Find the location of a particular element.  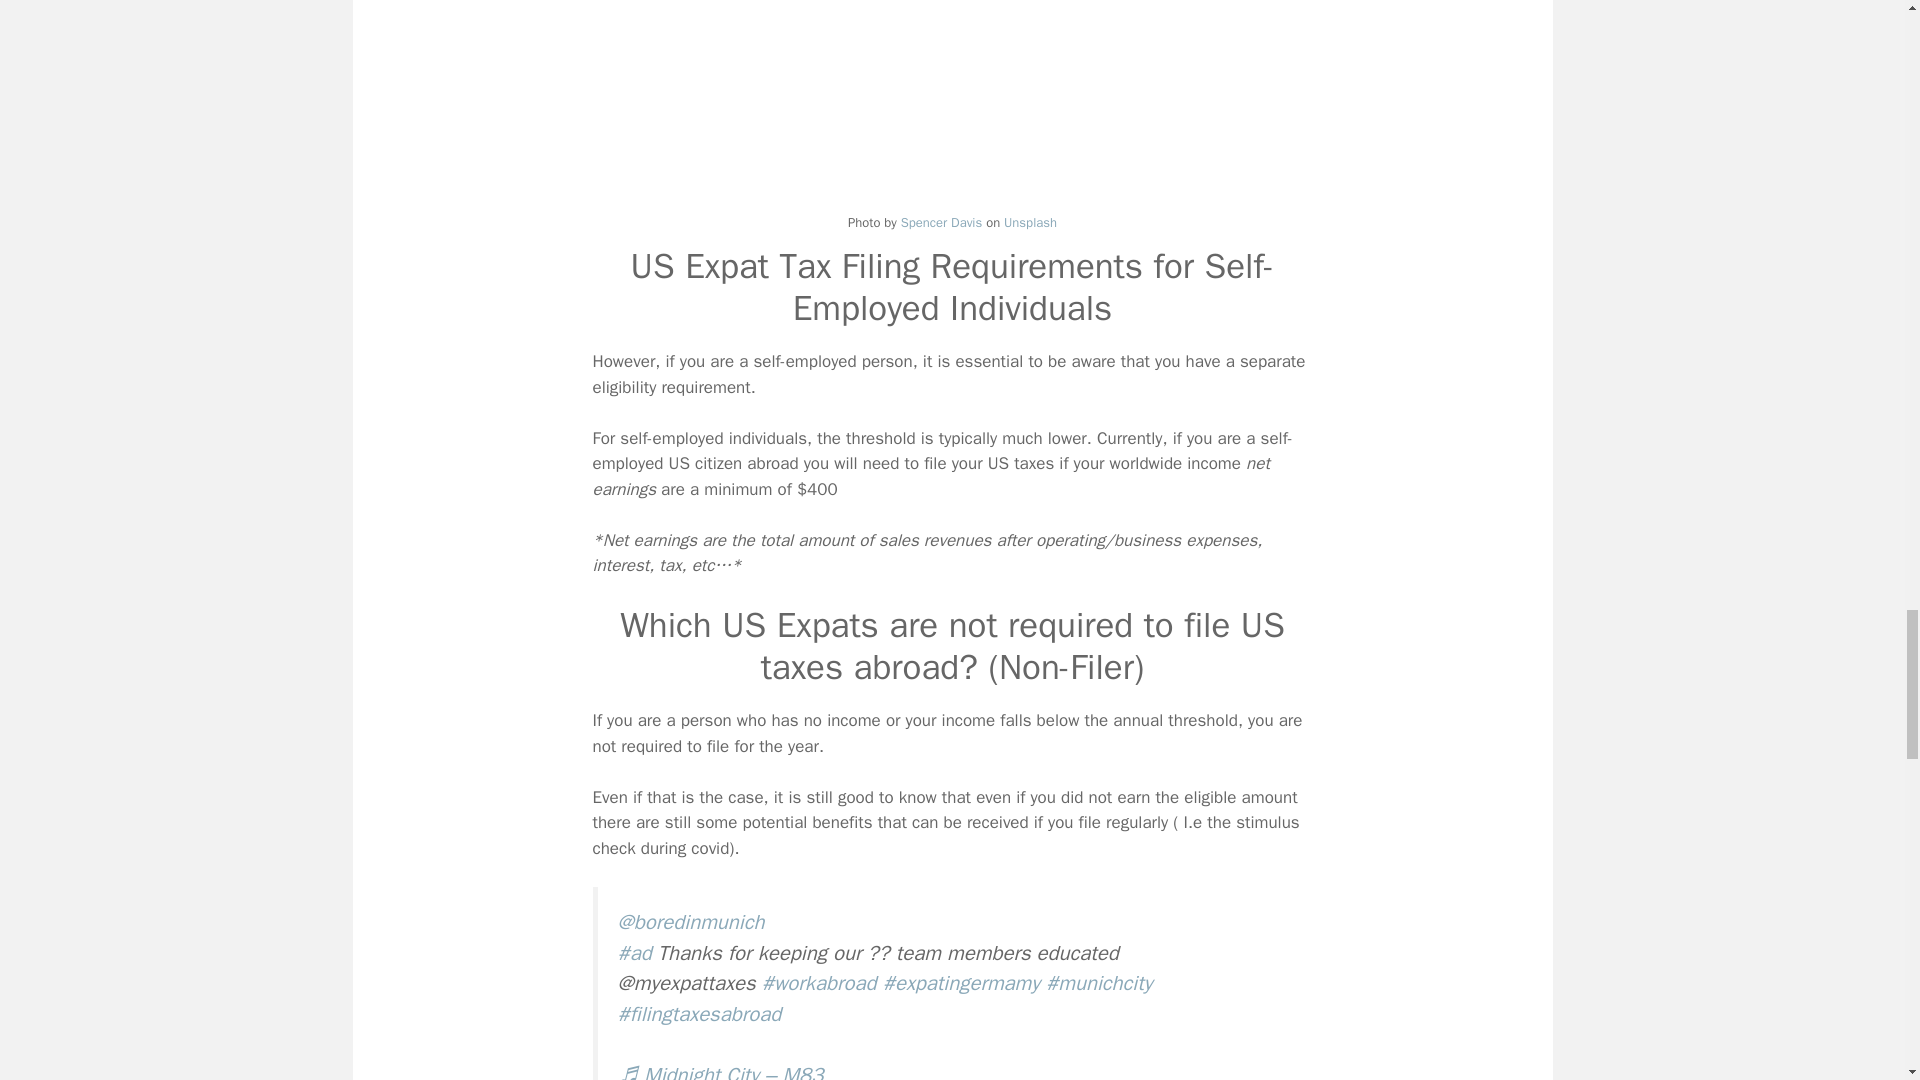

expatingermamy is located at coordinates (962, 982).